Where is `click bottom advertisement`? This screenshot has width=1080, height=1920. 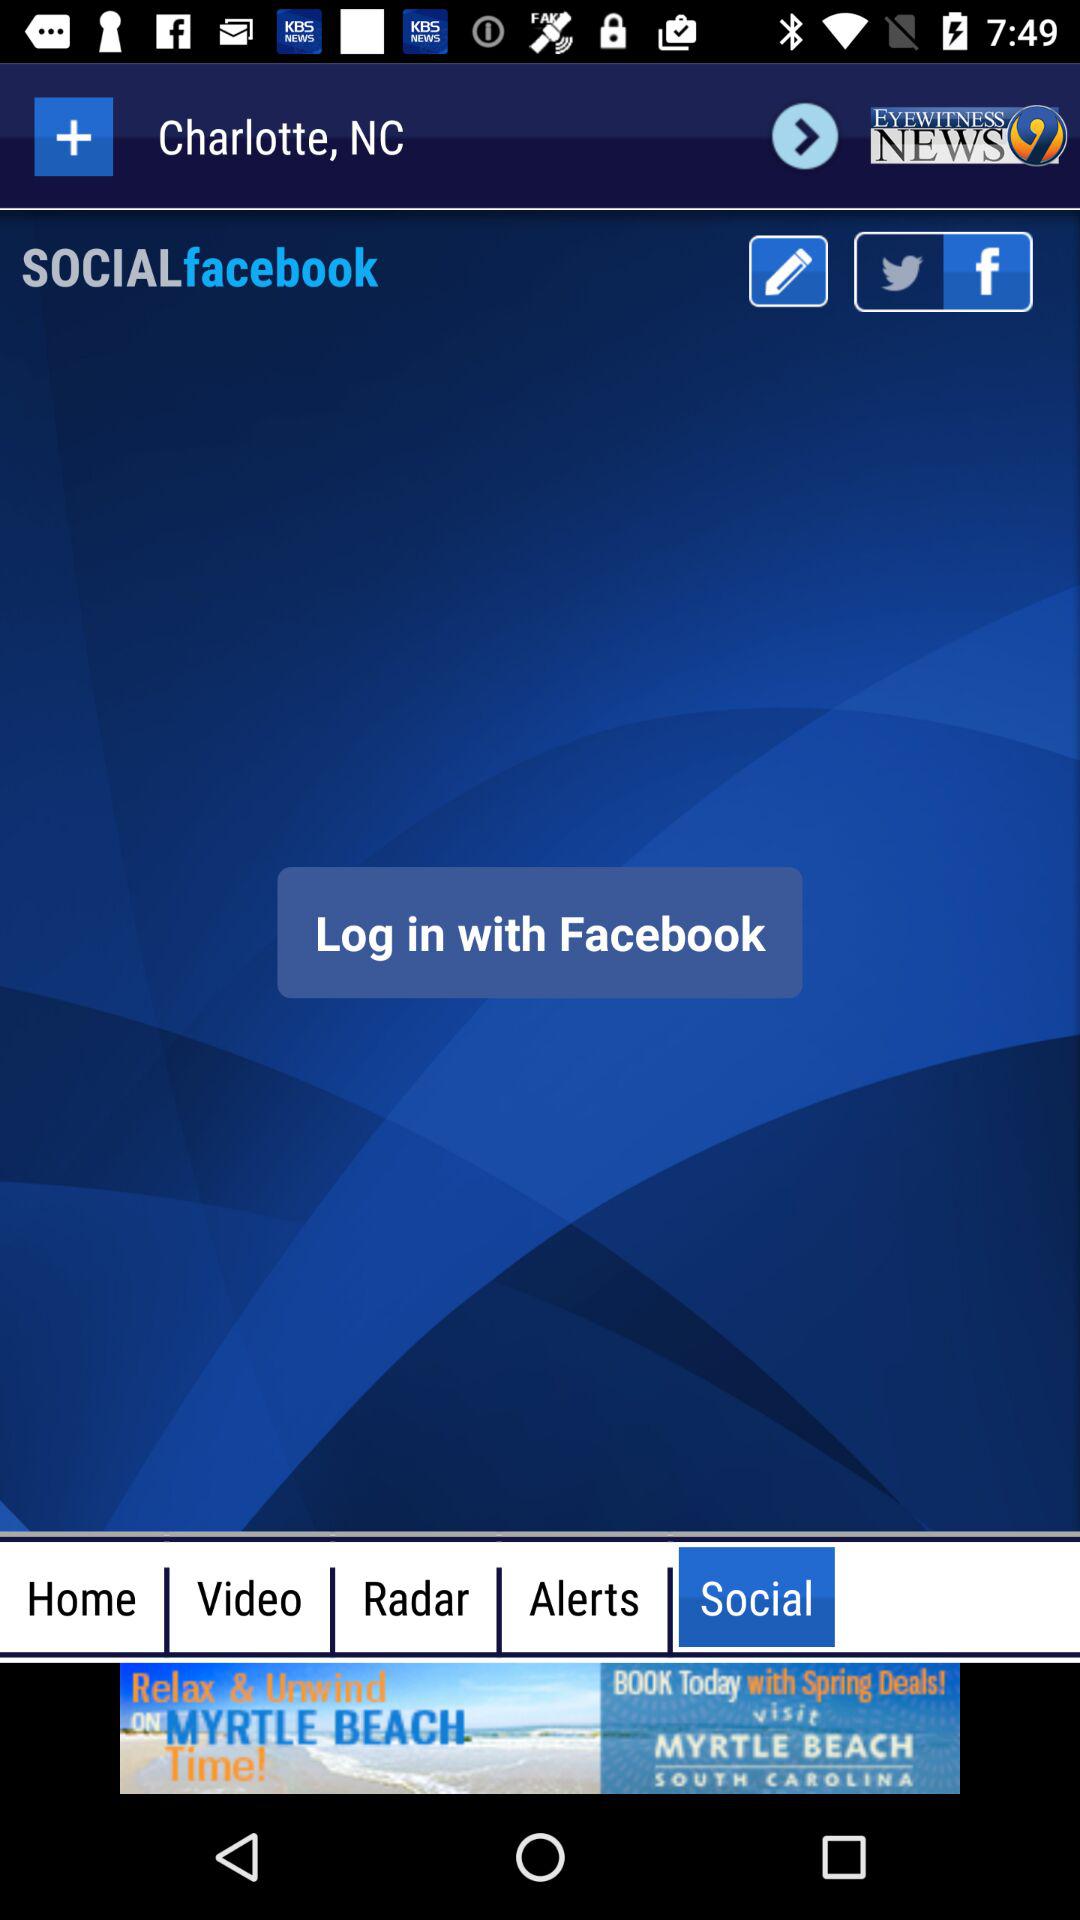
click bottom advertisement is located at coordinates (540, 1728).